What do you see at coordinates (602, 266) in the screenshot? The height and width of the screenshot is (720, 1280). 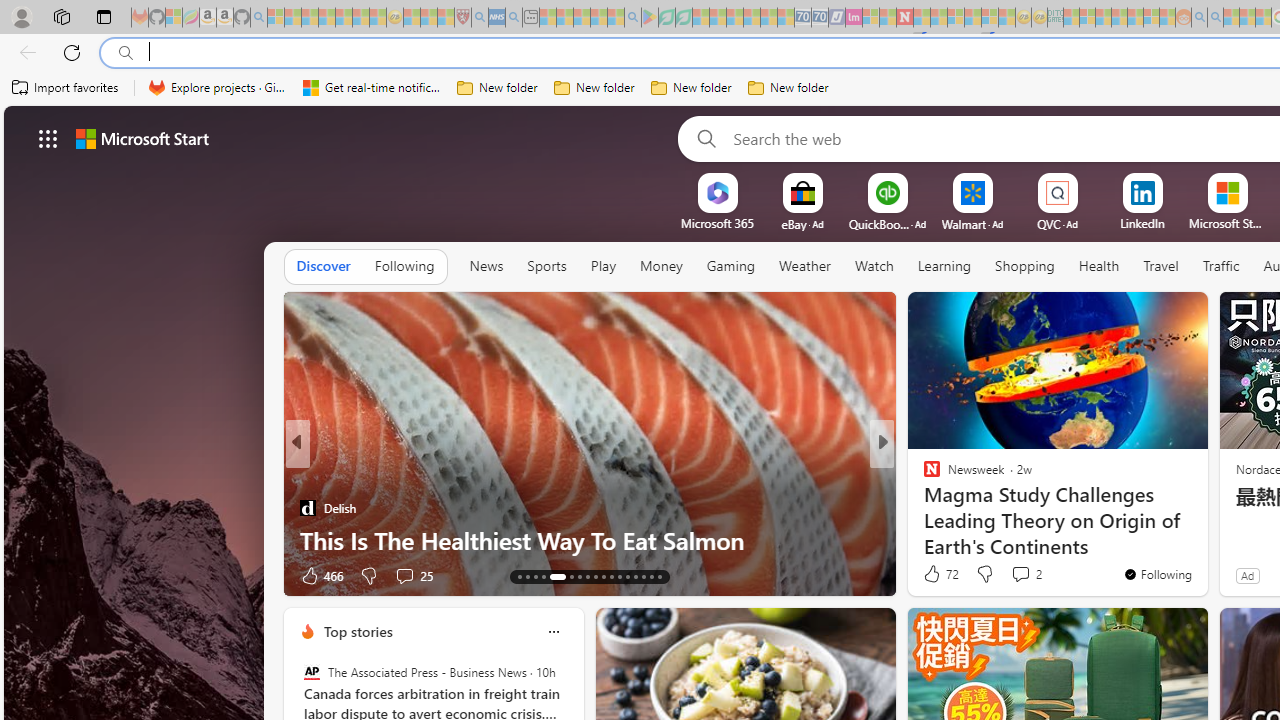 I see `Play` at bounding box center [602, 266].